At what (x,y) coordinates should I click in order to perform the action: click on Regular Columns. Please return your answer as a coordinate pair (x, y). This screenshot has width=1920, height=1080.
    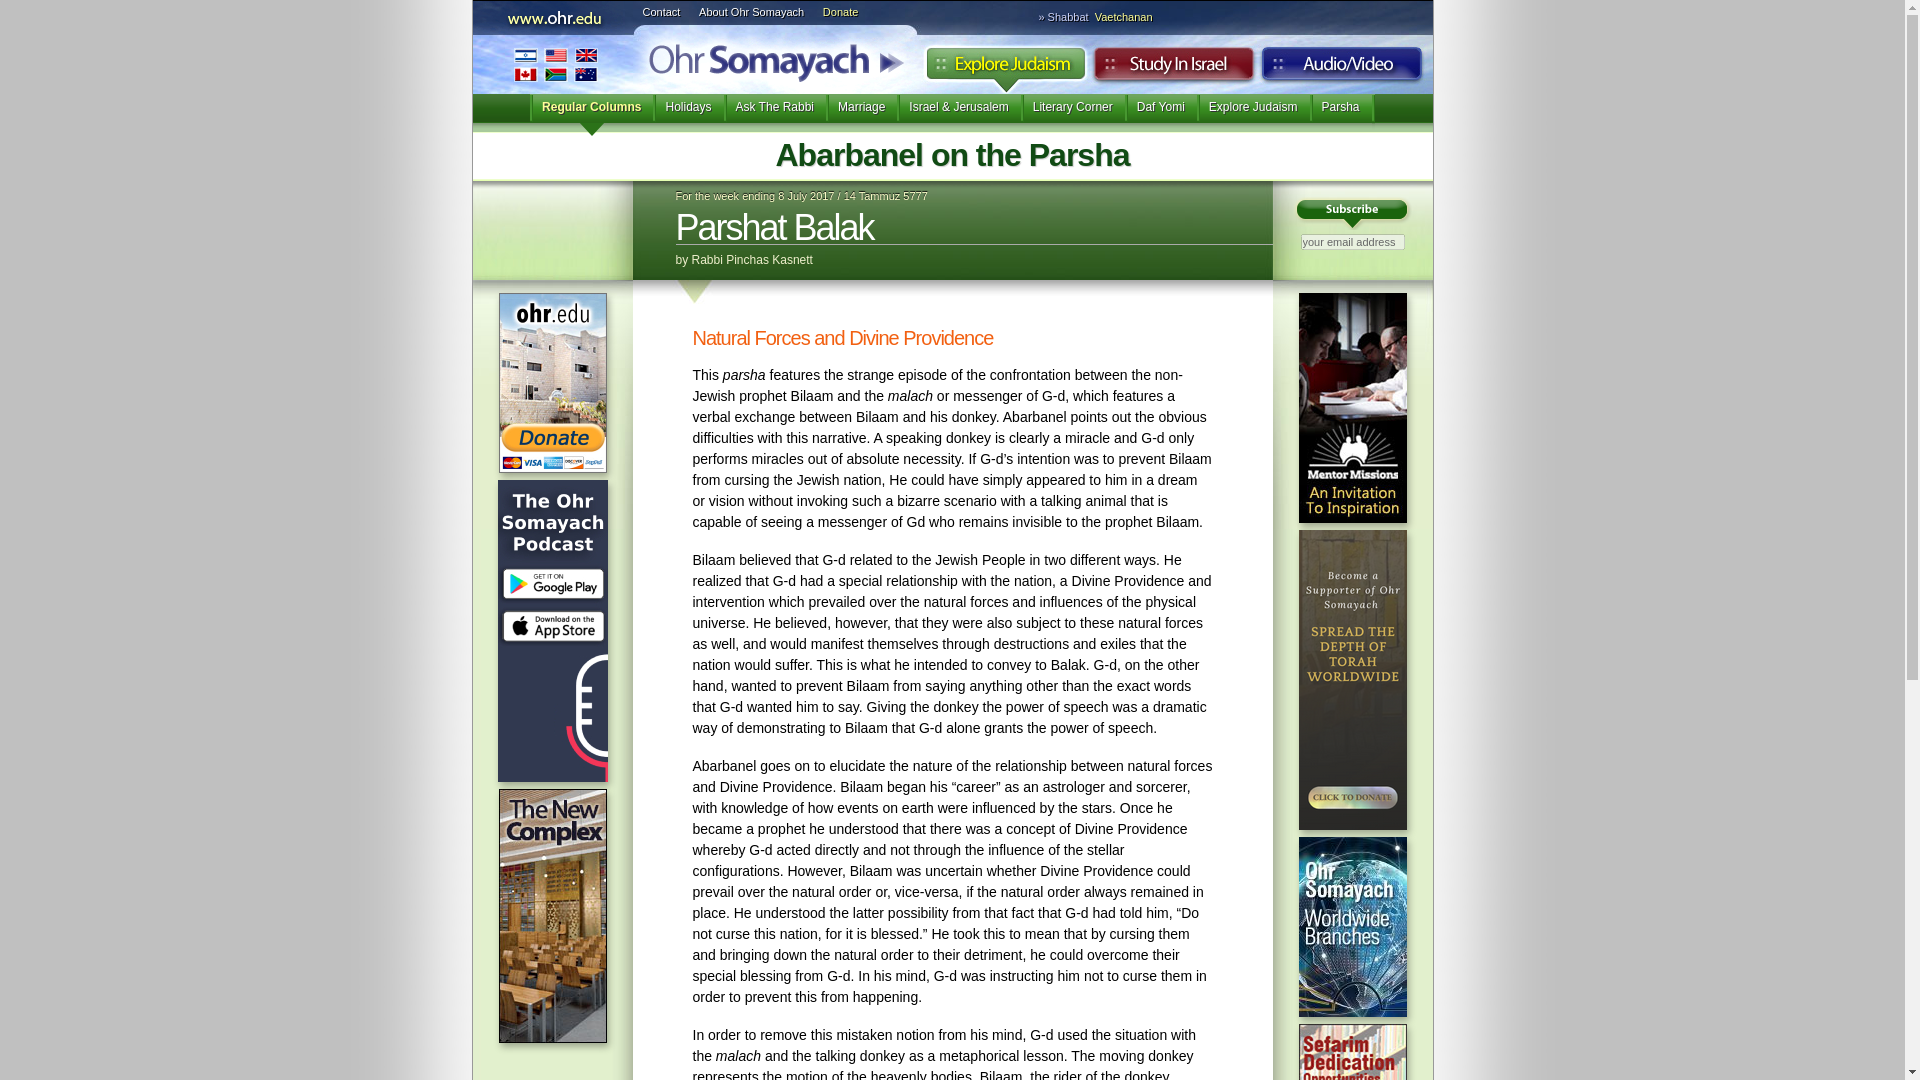
    Looking at the image, I should click on (590, 114).